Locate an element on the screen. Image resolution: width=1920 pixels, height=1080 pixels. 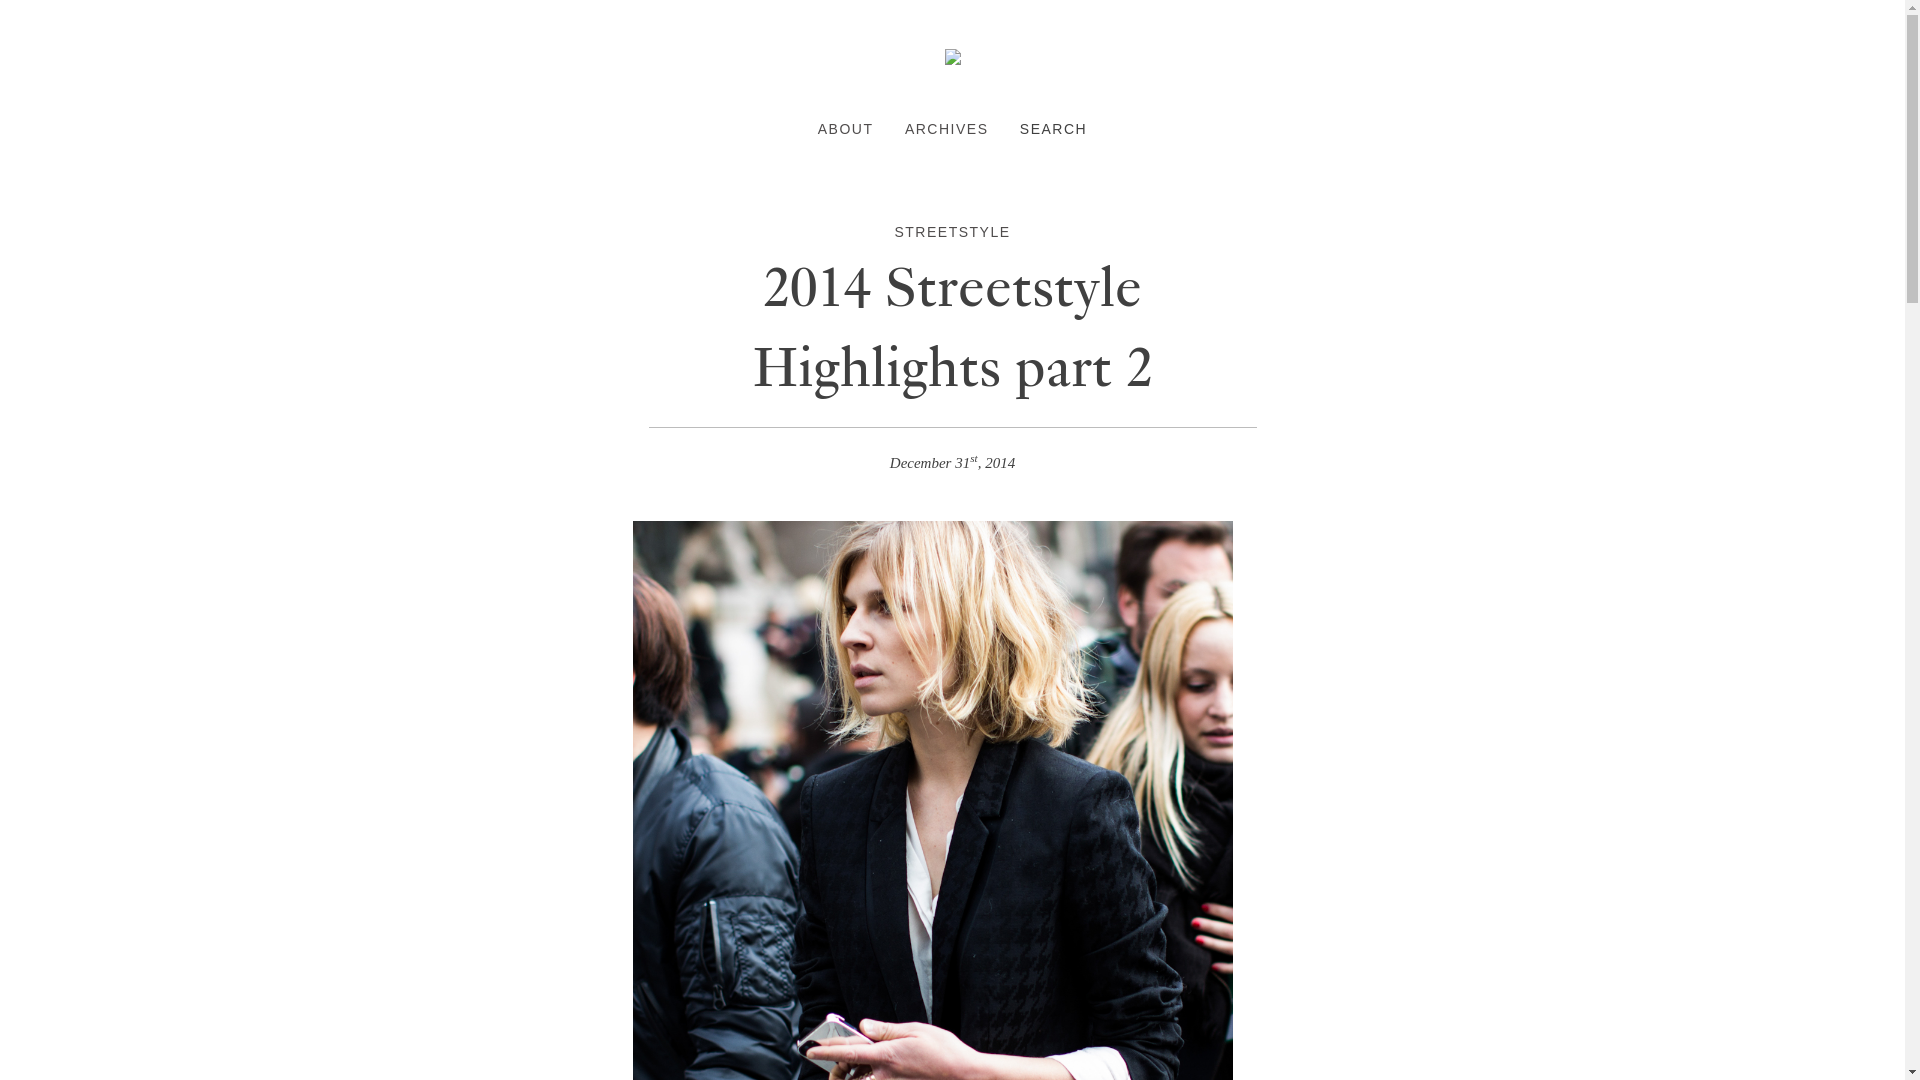
SEARCH is located at coordinates (1052, 128).